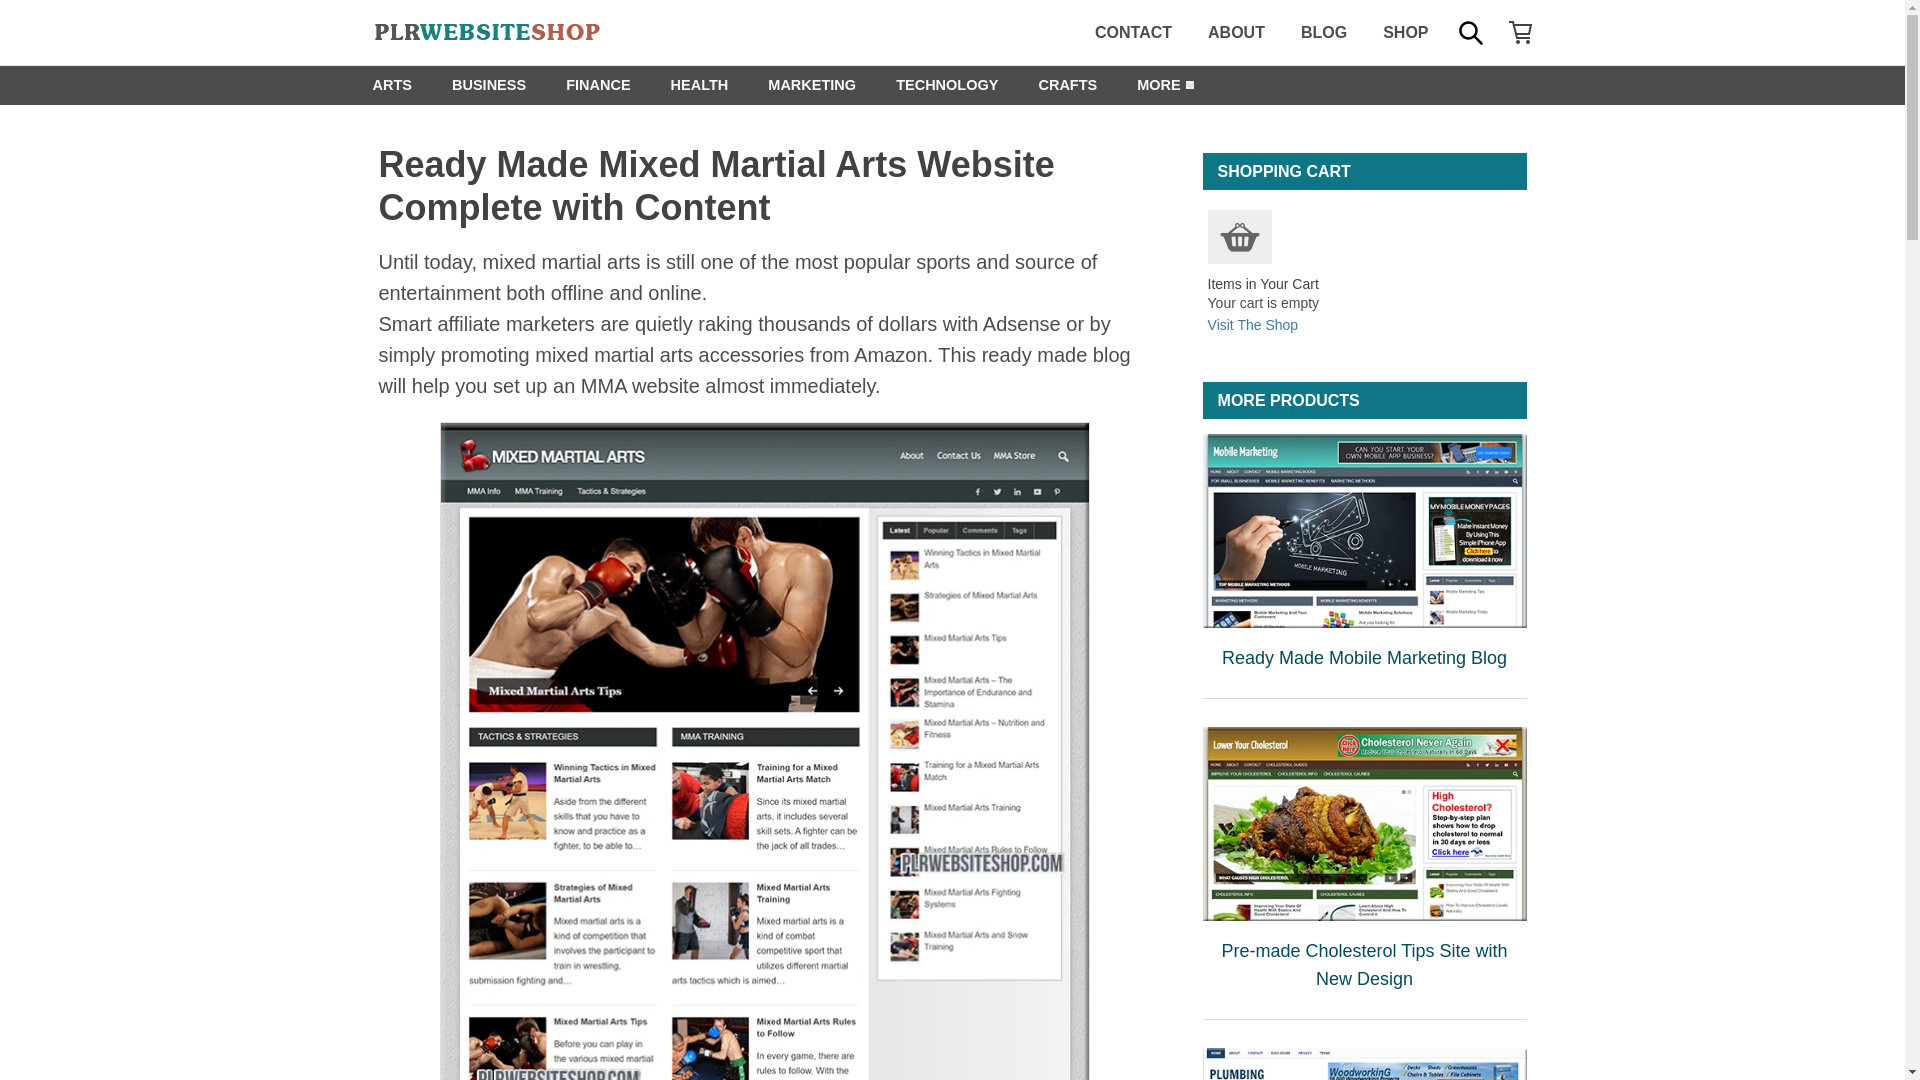  Describe the element at coordinates (488, 84) in the screenshot. I see `BUSINESS` at that location.